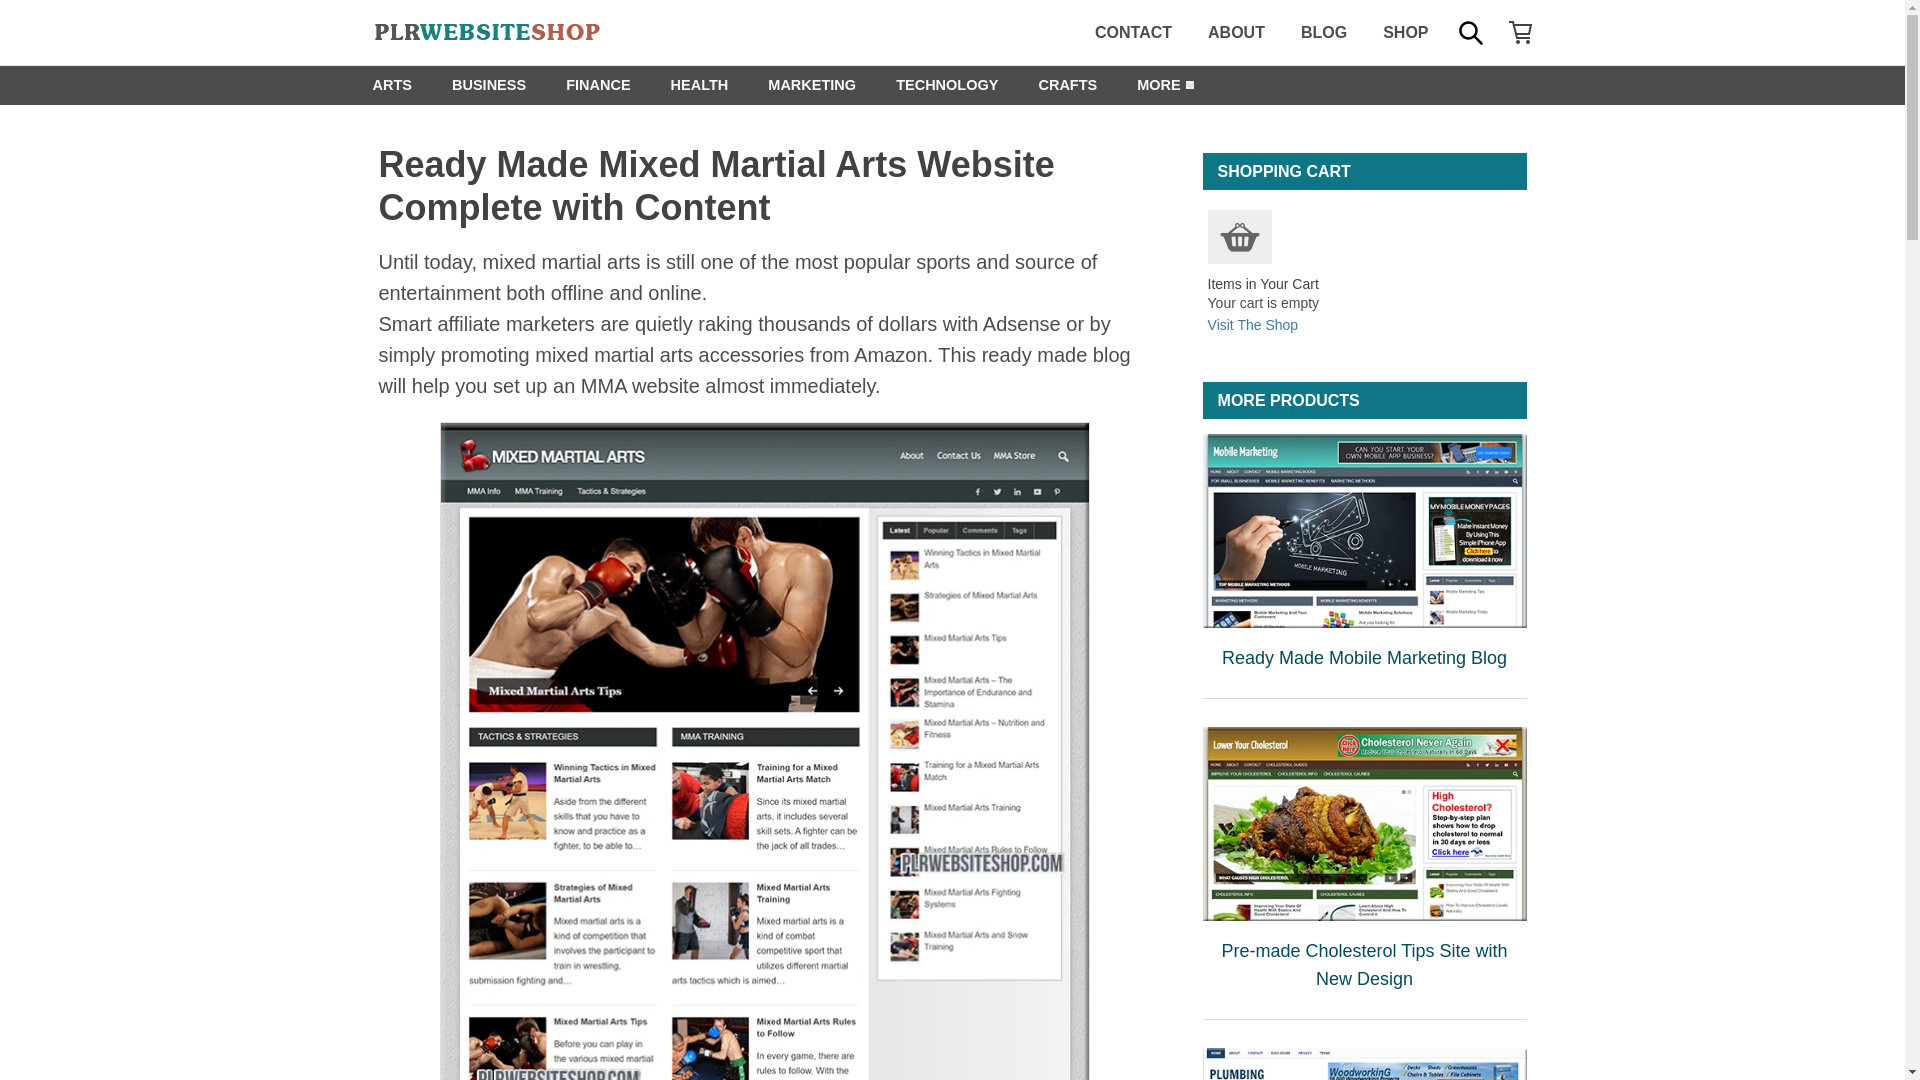  Describe the element at coordinates (488, 84) in the screenshot. I see `BUSINESS` at that location.